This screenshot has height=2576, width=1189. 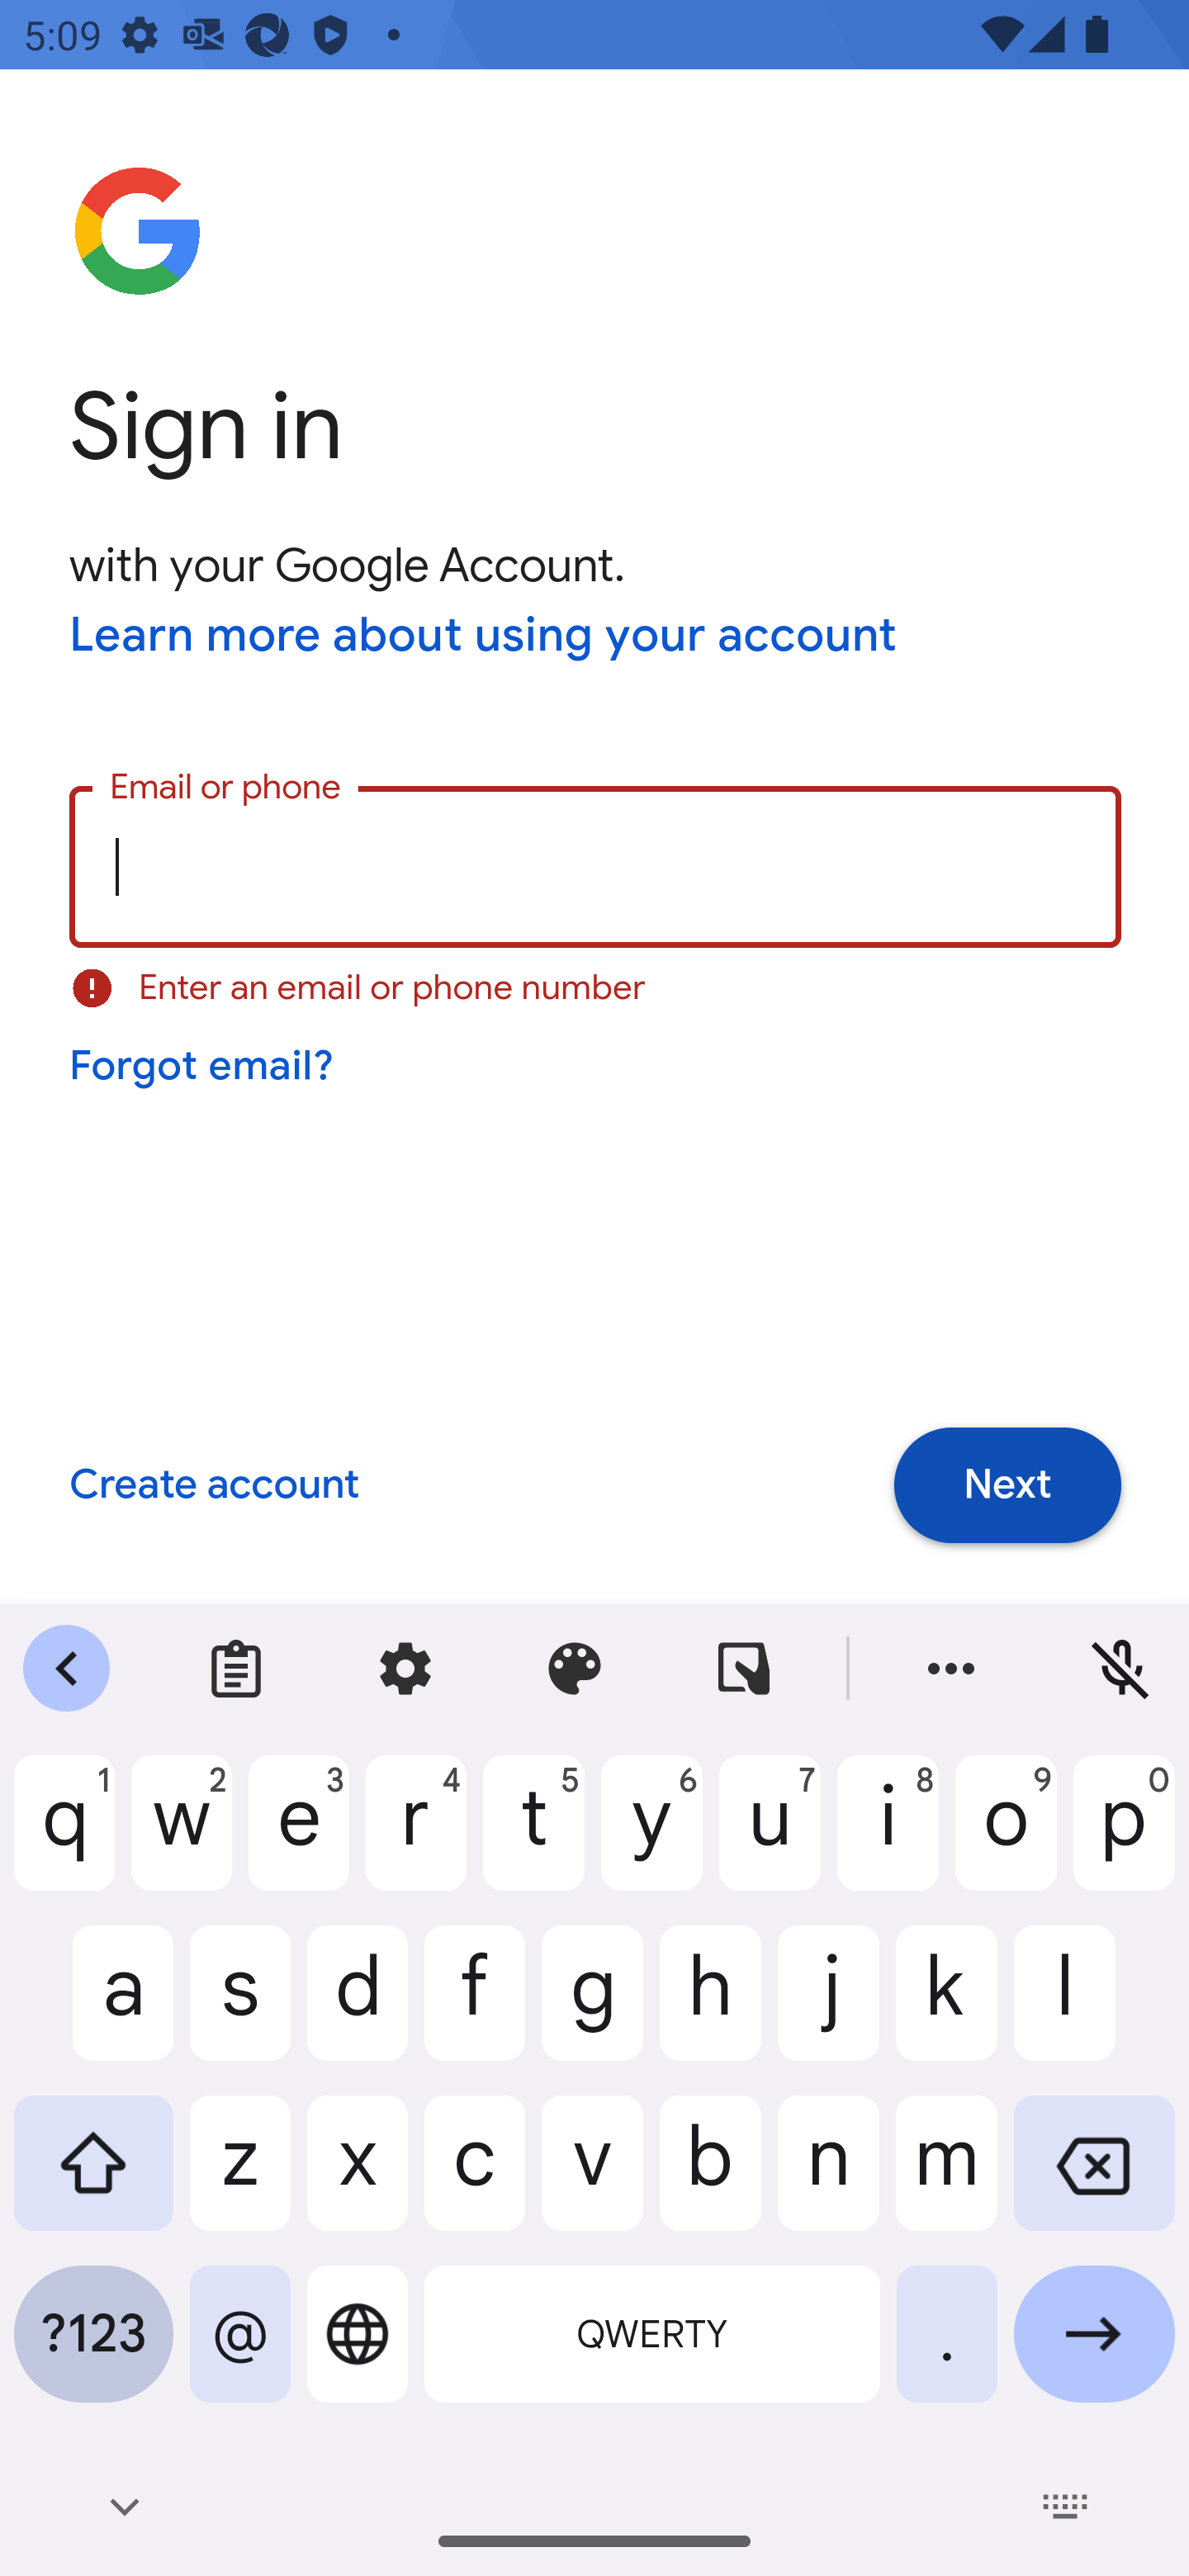 I want to click on Learn more about using your account, so click(x=484, y=637).